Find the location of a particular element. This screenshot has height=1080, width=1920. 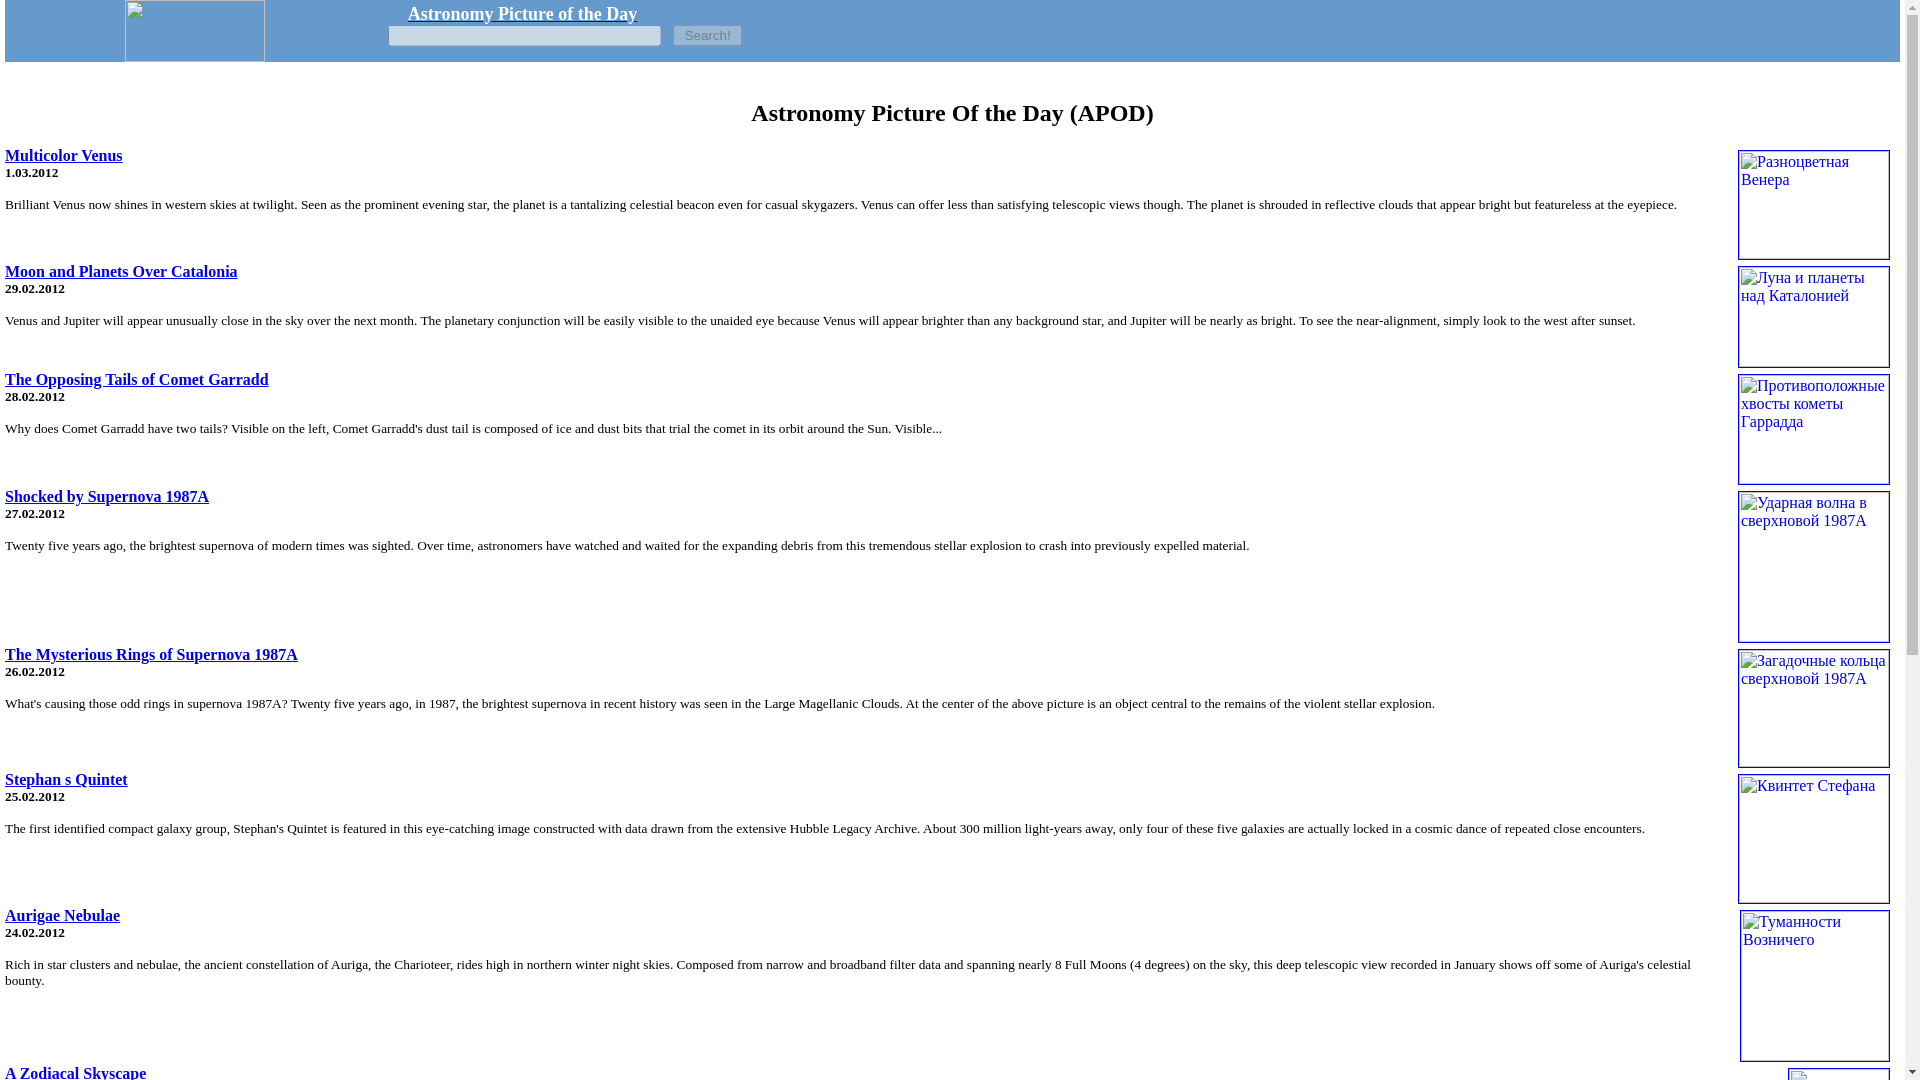

Multicolor Venus is located at coordinates (64, 155).